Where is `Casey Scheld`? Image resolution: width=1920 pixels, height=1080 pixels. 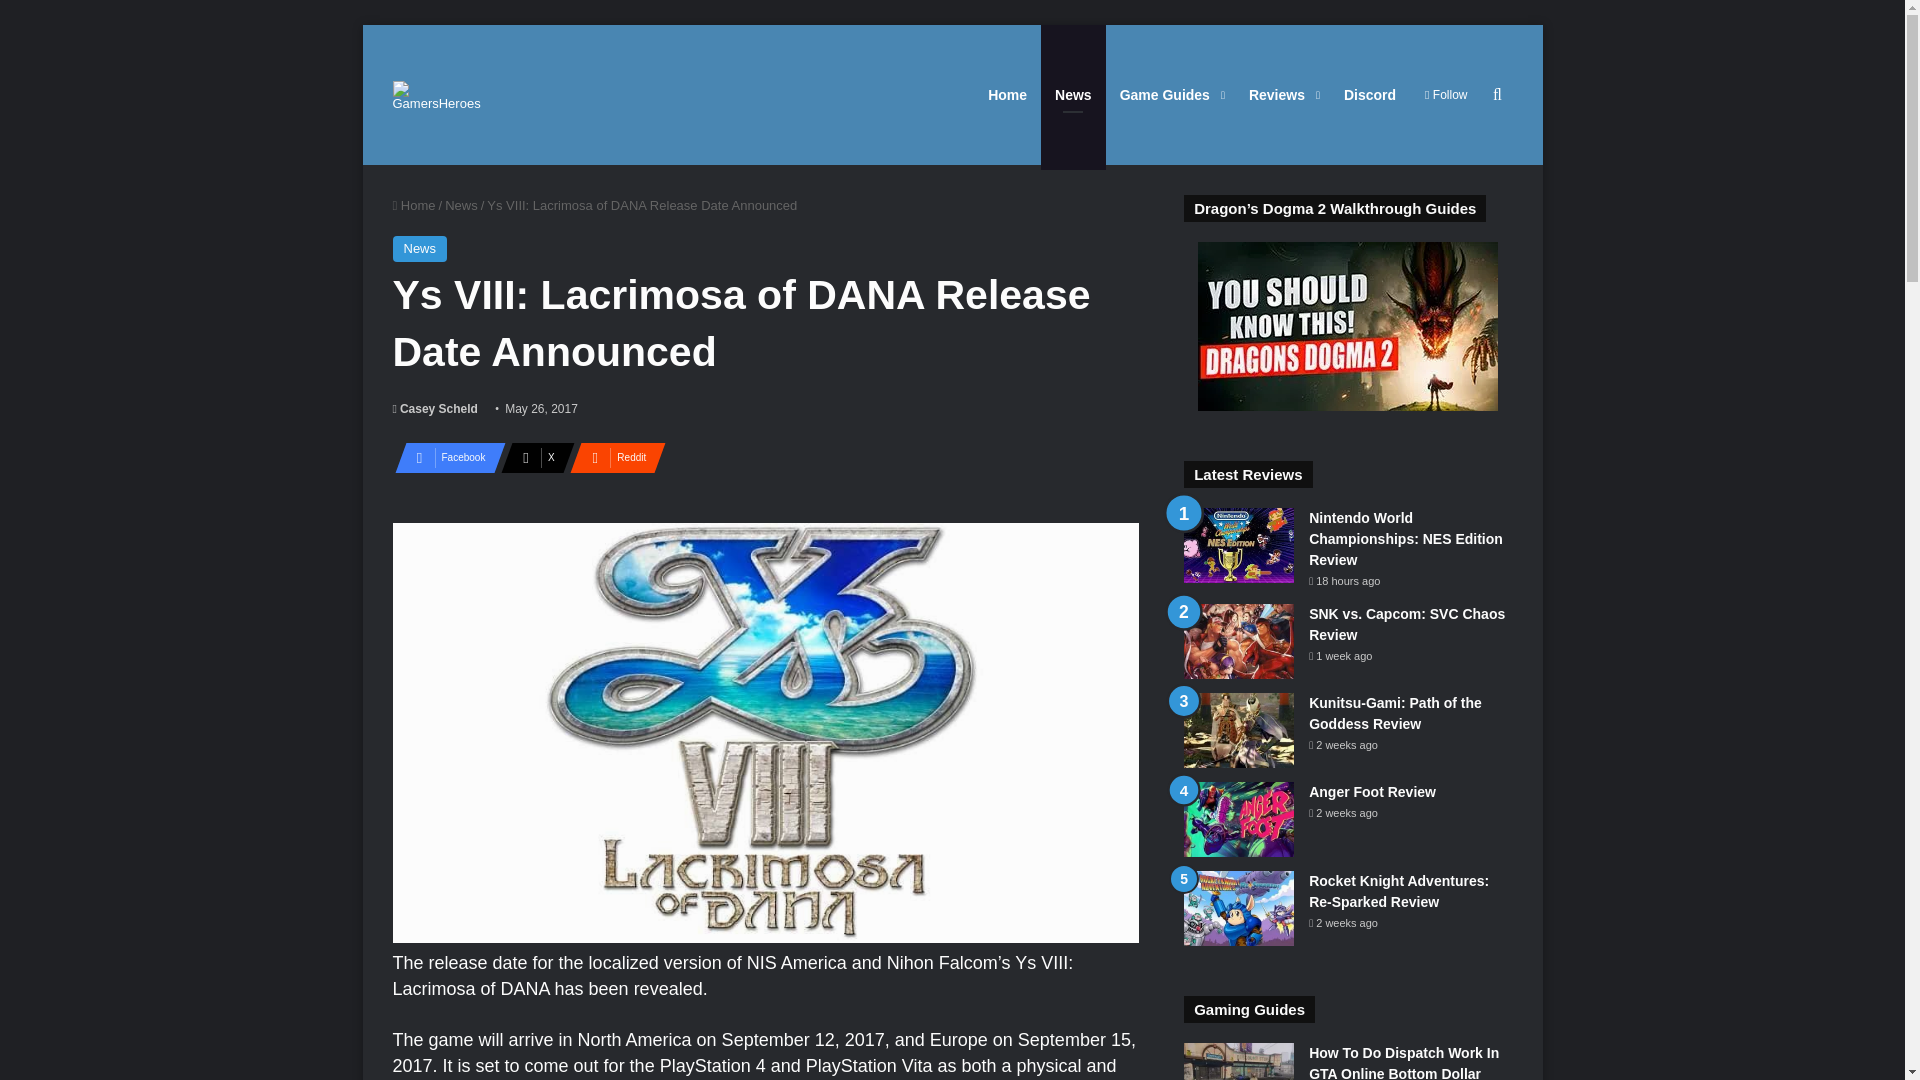
Casey Scheld is located at coordinates (434, 408).